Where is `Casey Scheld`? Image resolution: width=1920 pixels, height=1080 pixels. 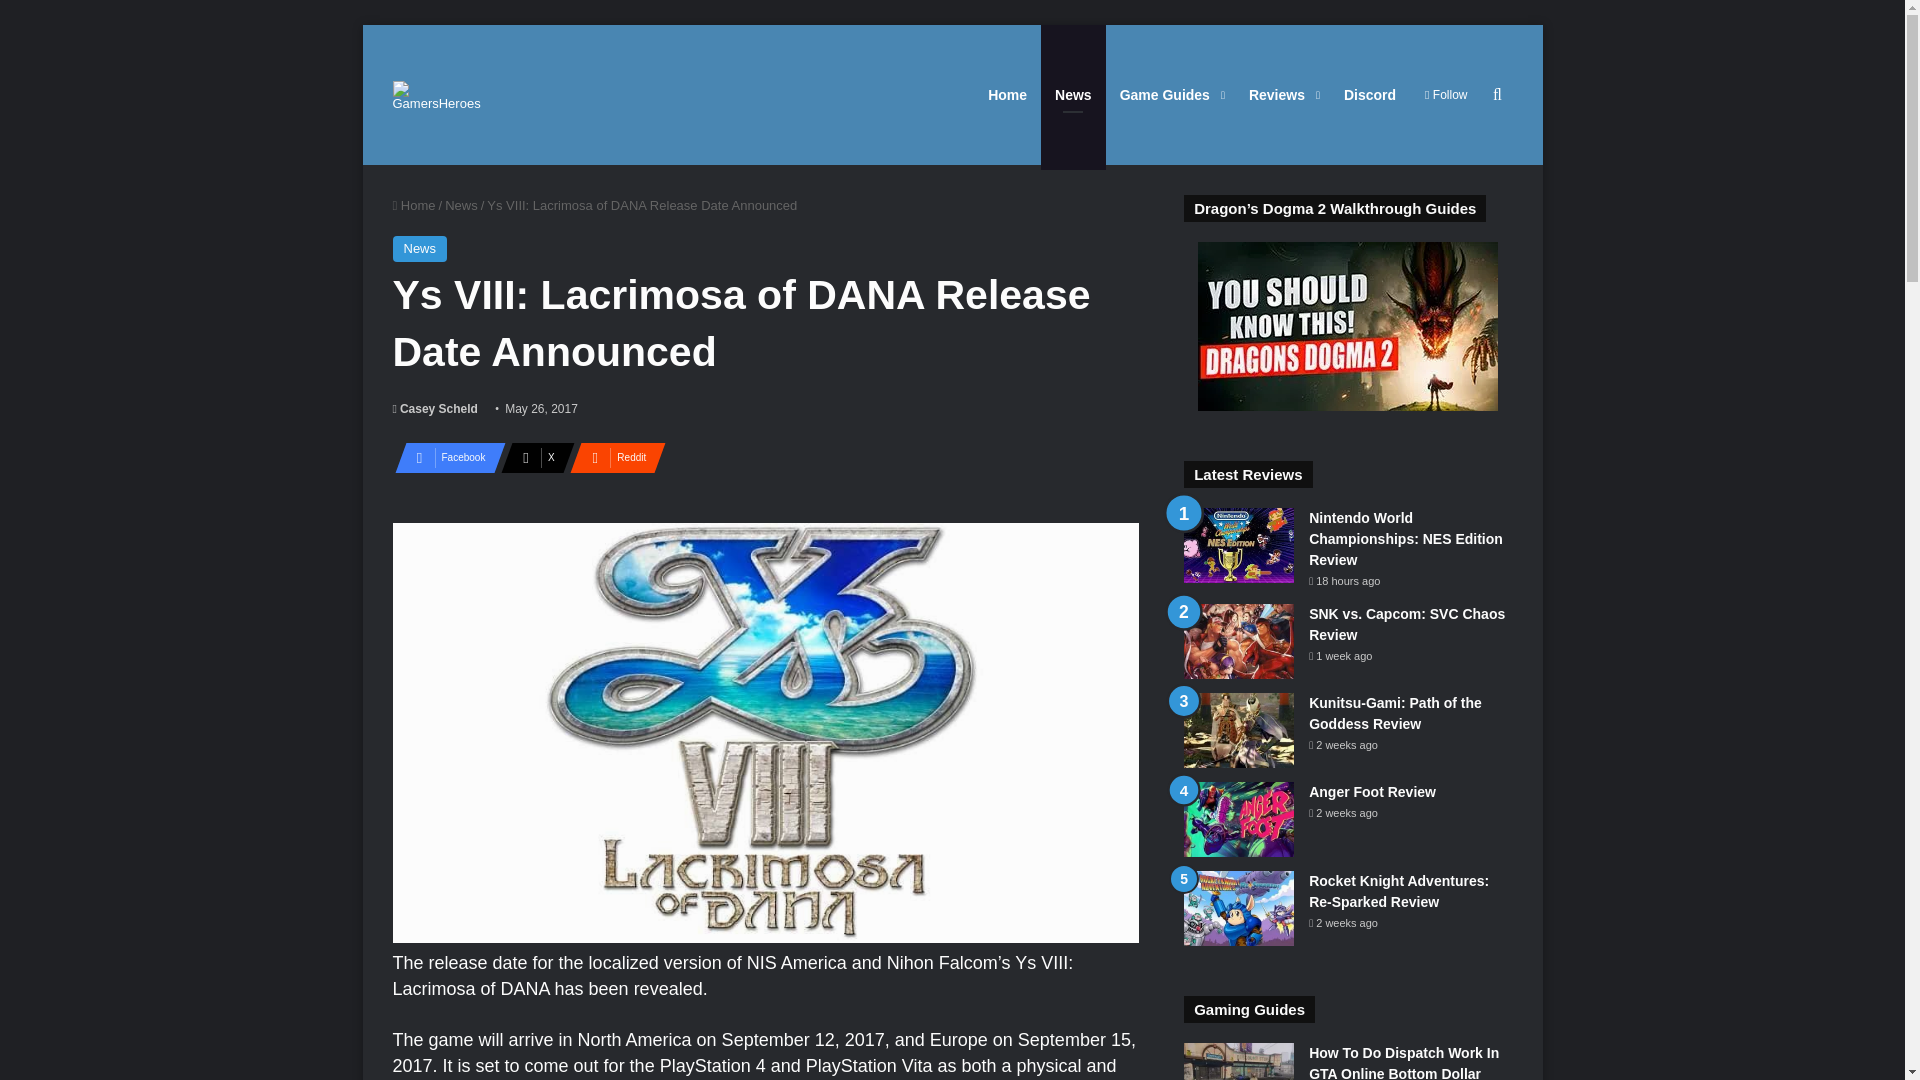
Casey Scheld is located at coordinates (434, 408).